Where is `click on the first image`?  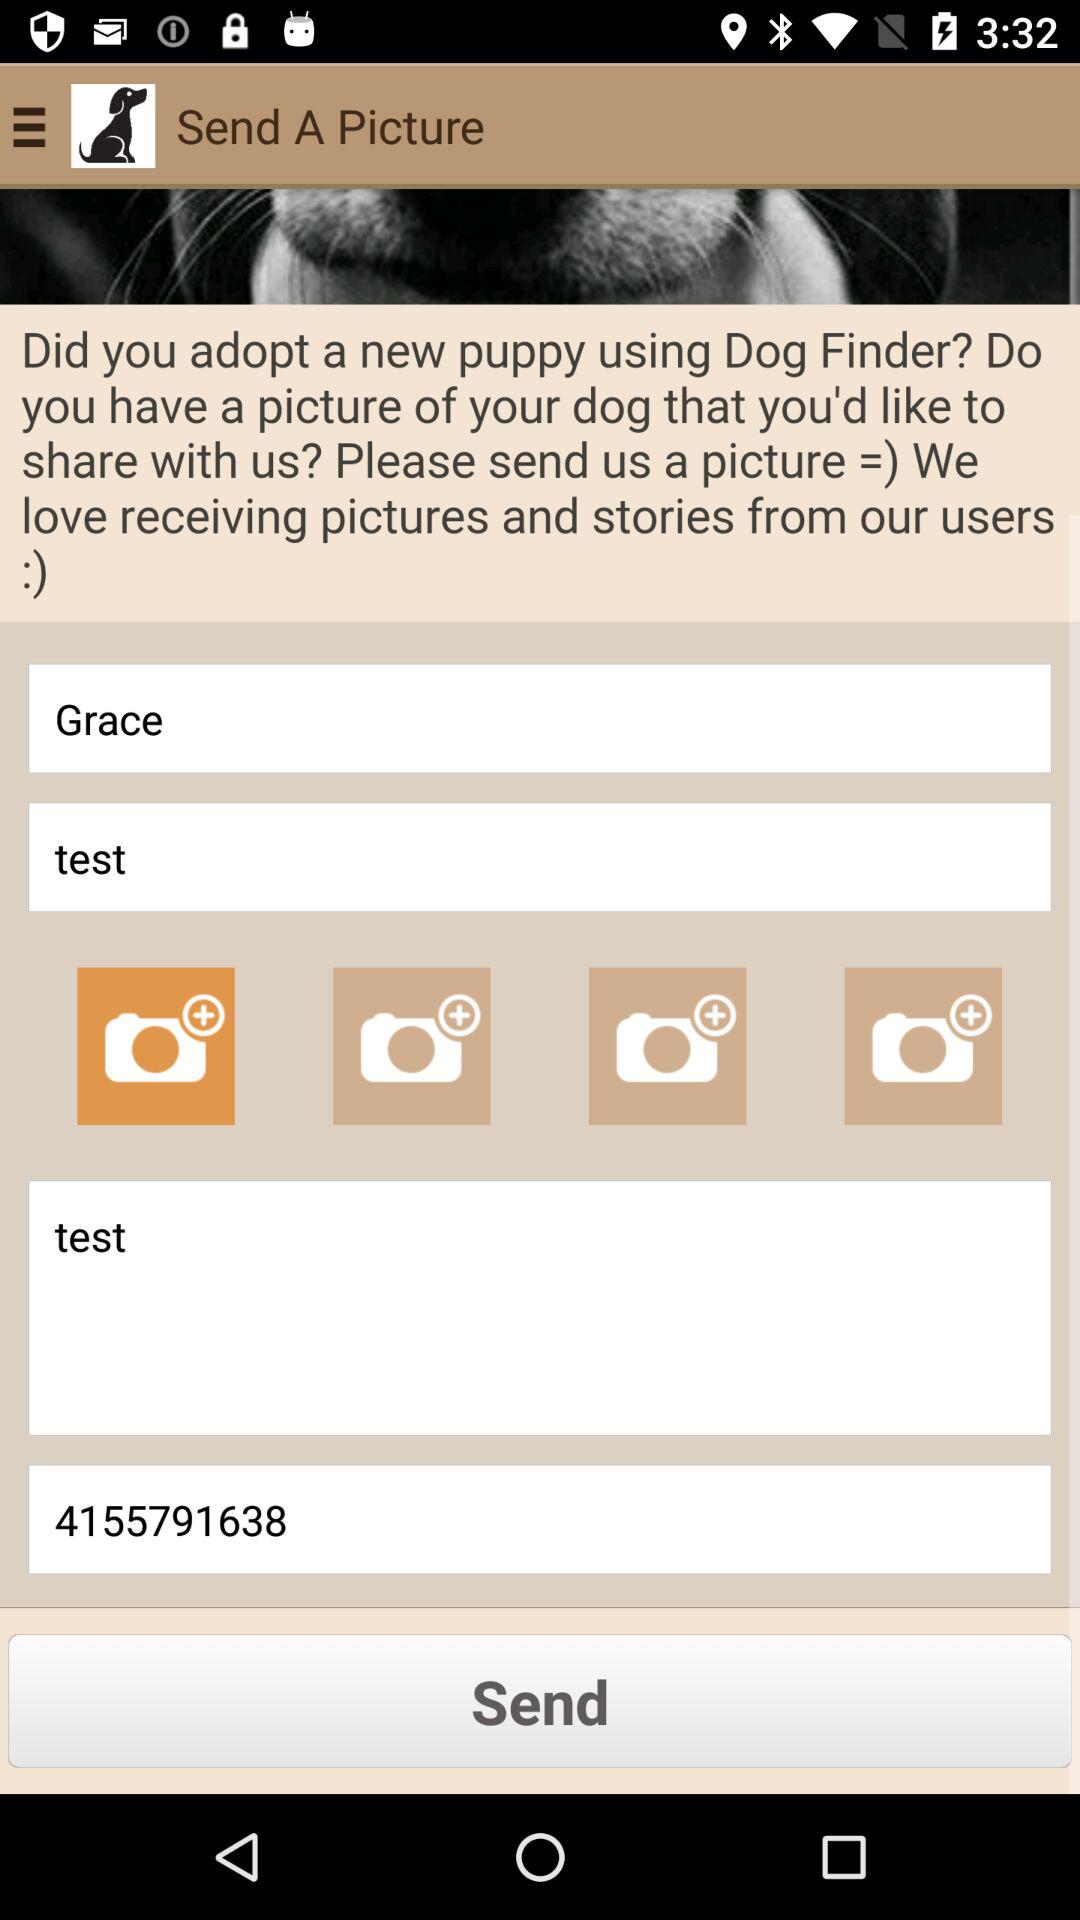
click on the first image is located at coordinates (156, 1046).